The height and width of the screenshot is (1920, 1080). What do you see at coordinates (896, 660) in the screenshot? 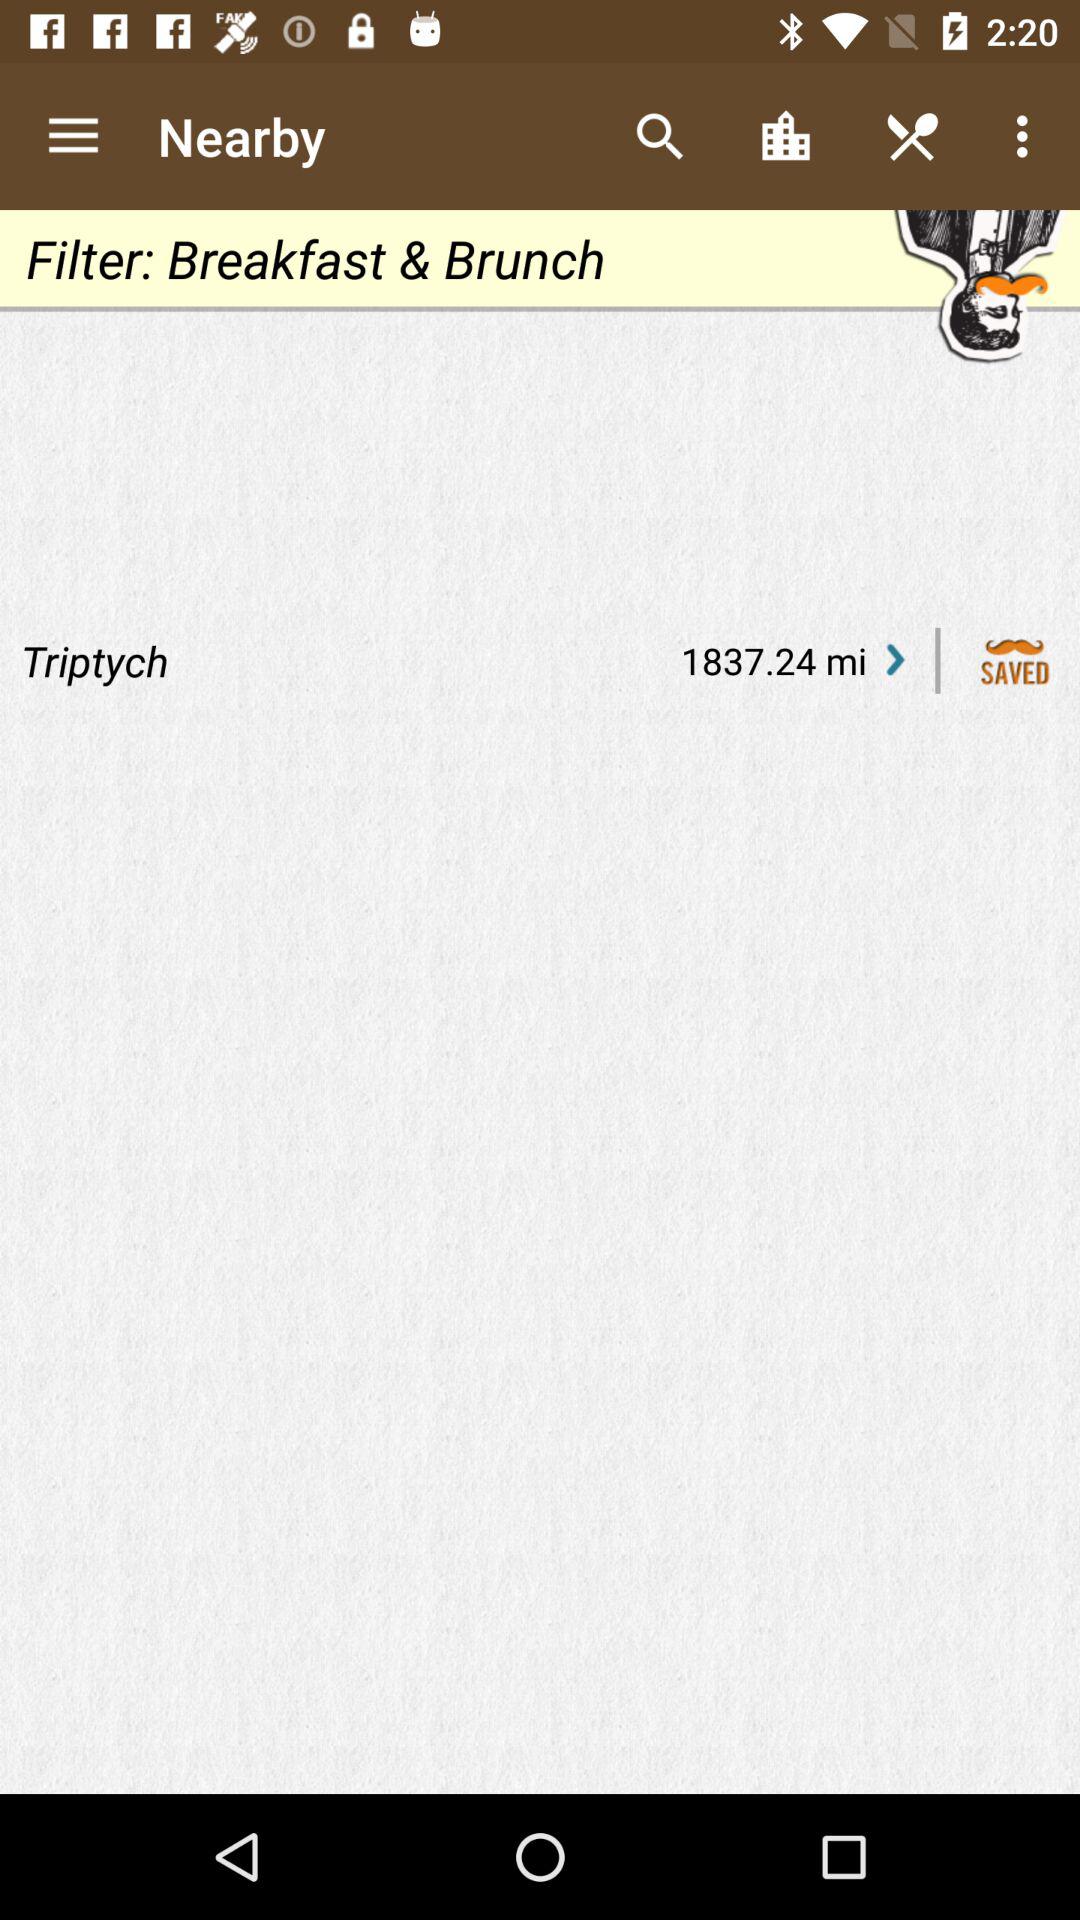
I see `click on the icon next to the text 183724 mi` at bounding box center [896, 660].